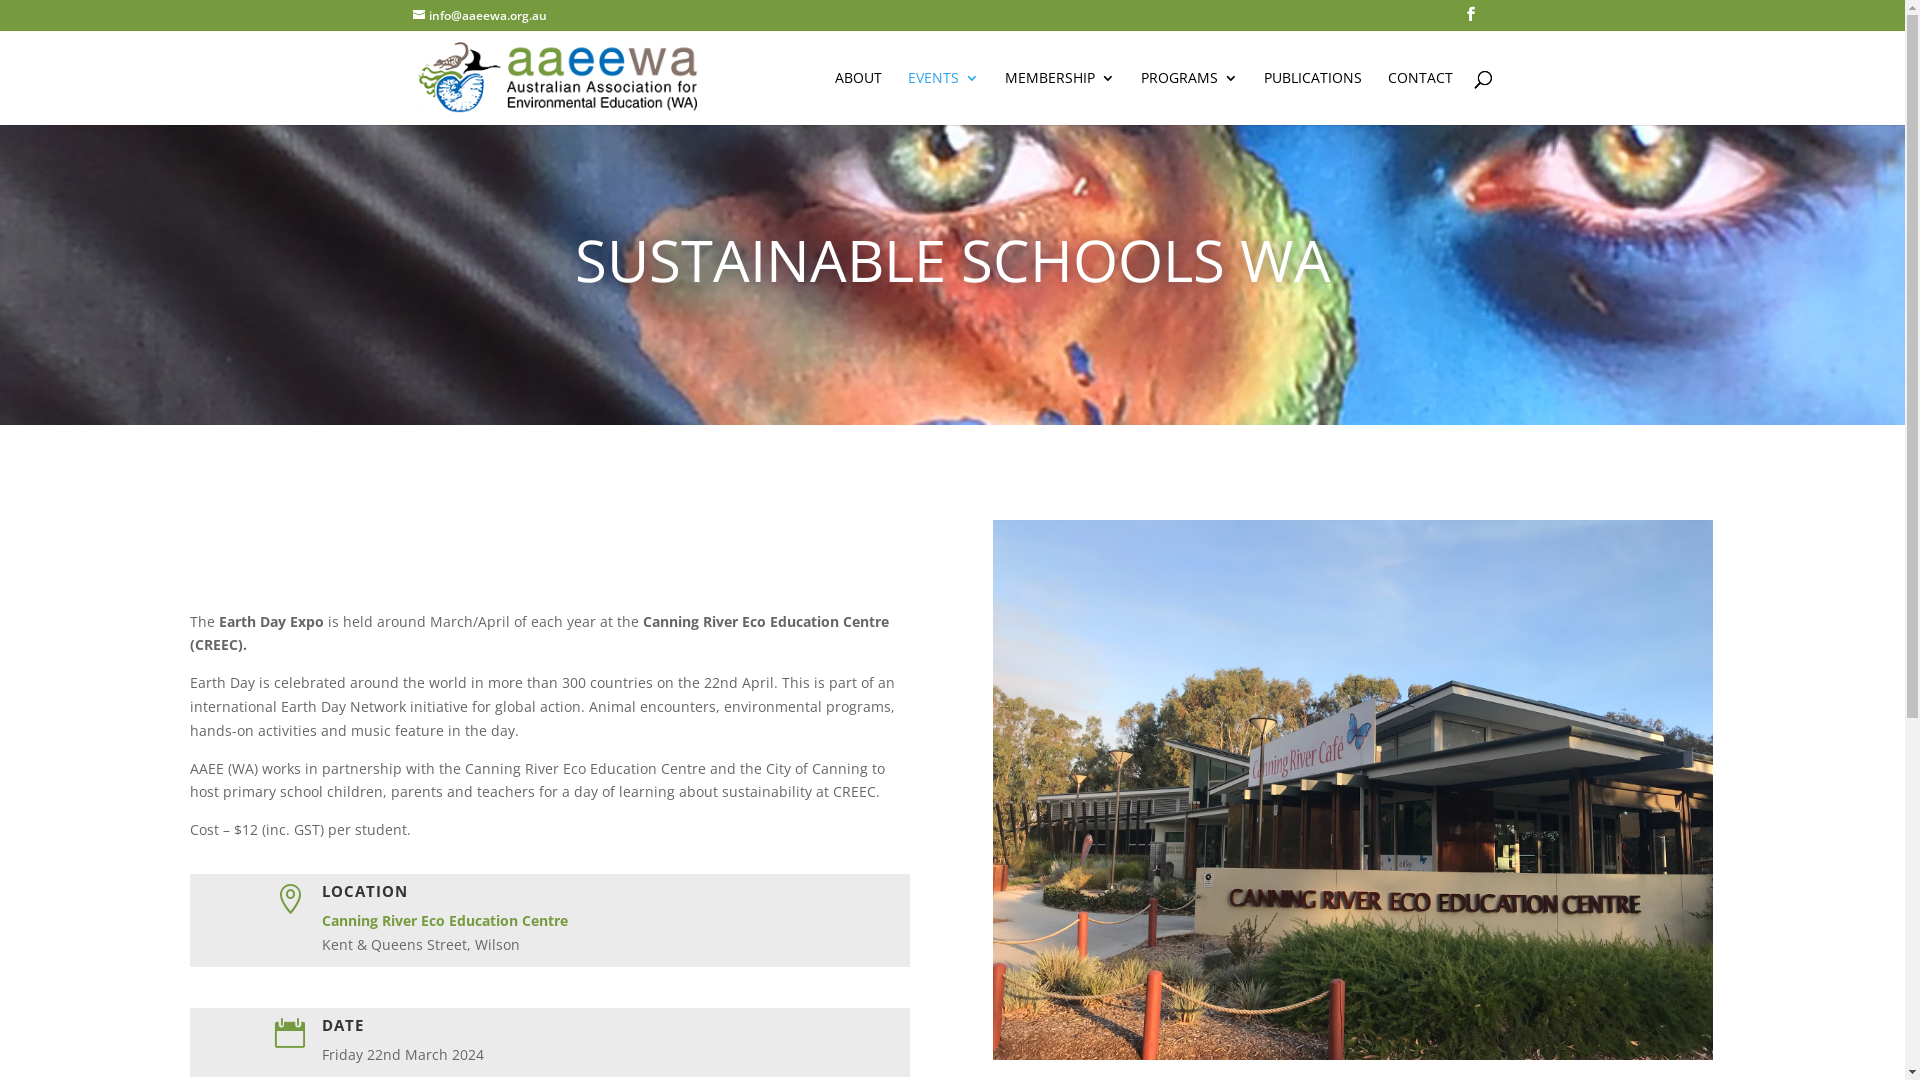 The height and width of the screenshot is (1080, 1920). I want to click on PUBLICATIONS, so click(1313, 98).